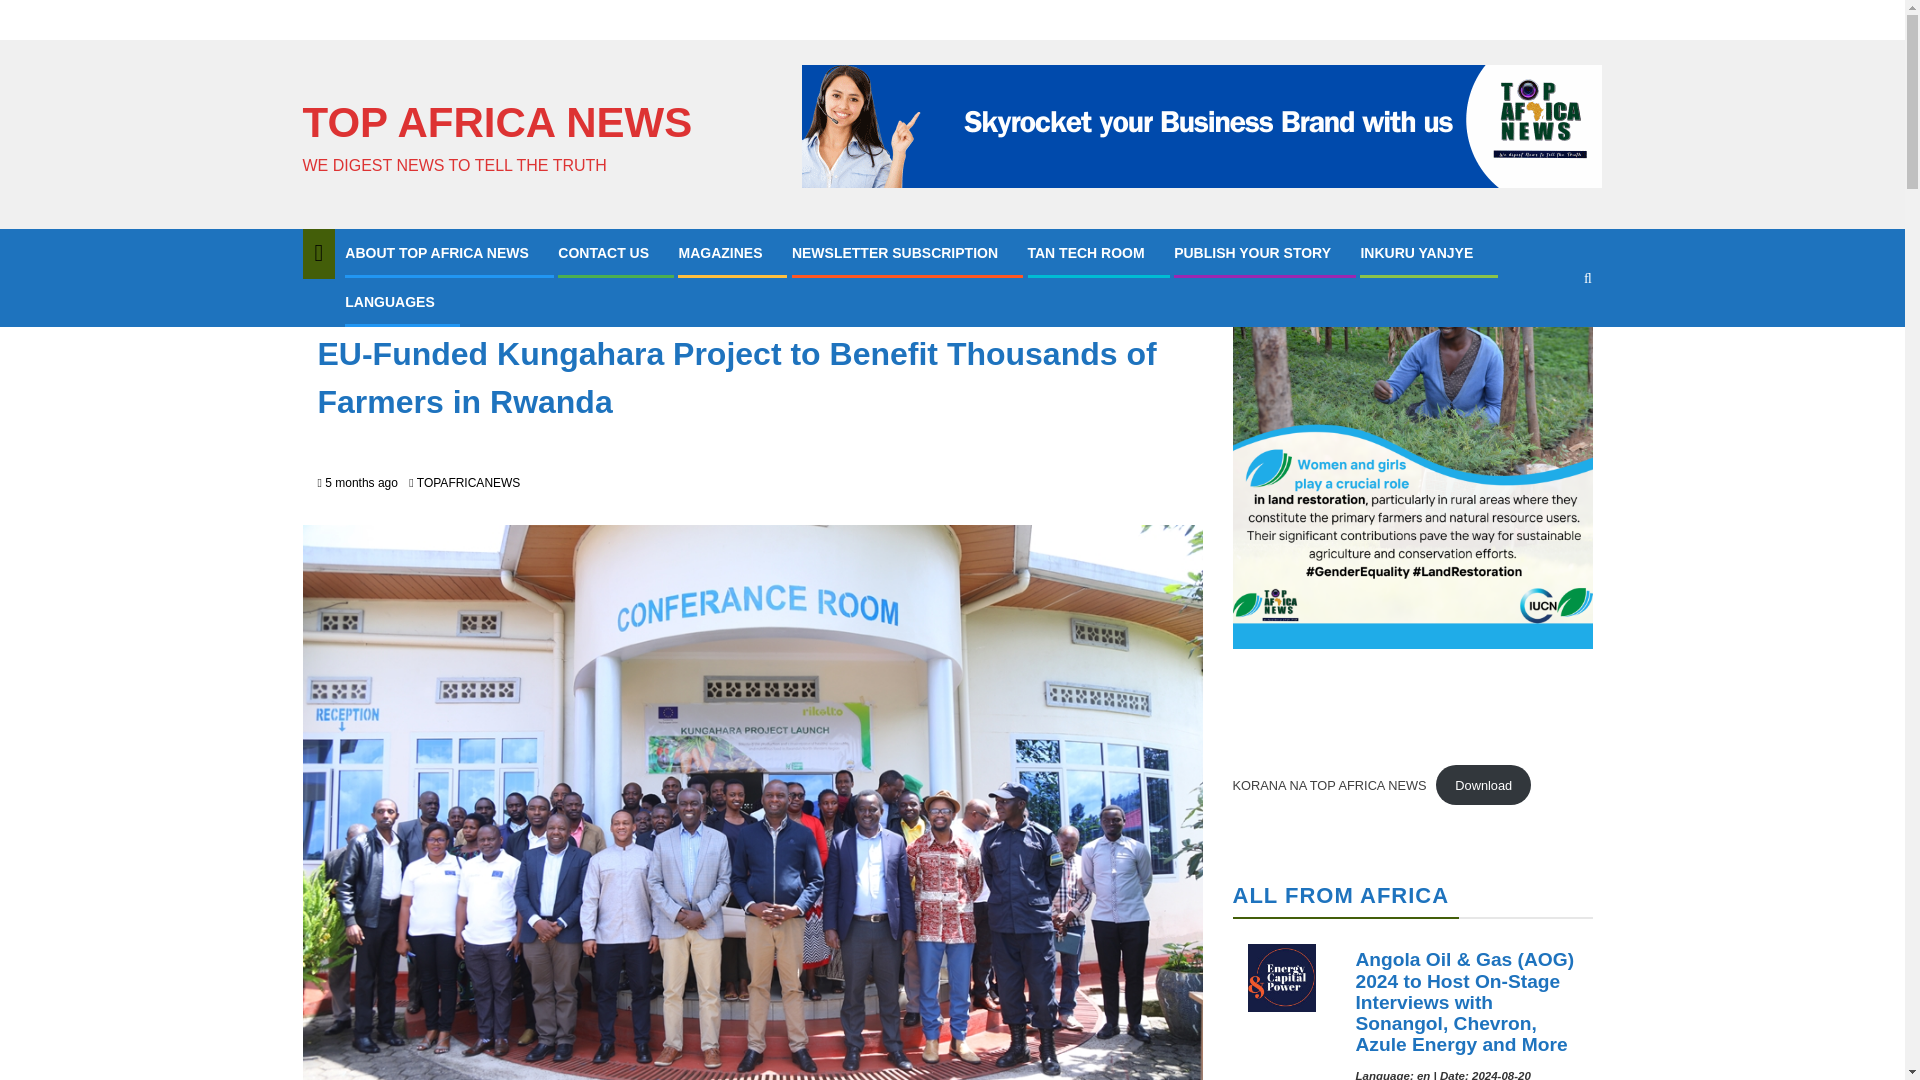  I want to click on NEWSLETTER SUBSCRIPTION, so click(894, 253).